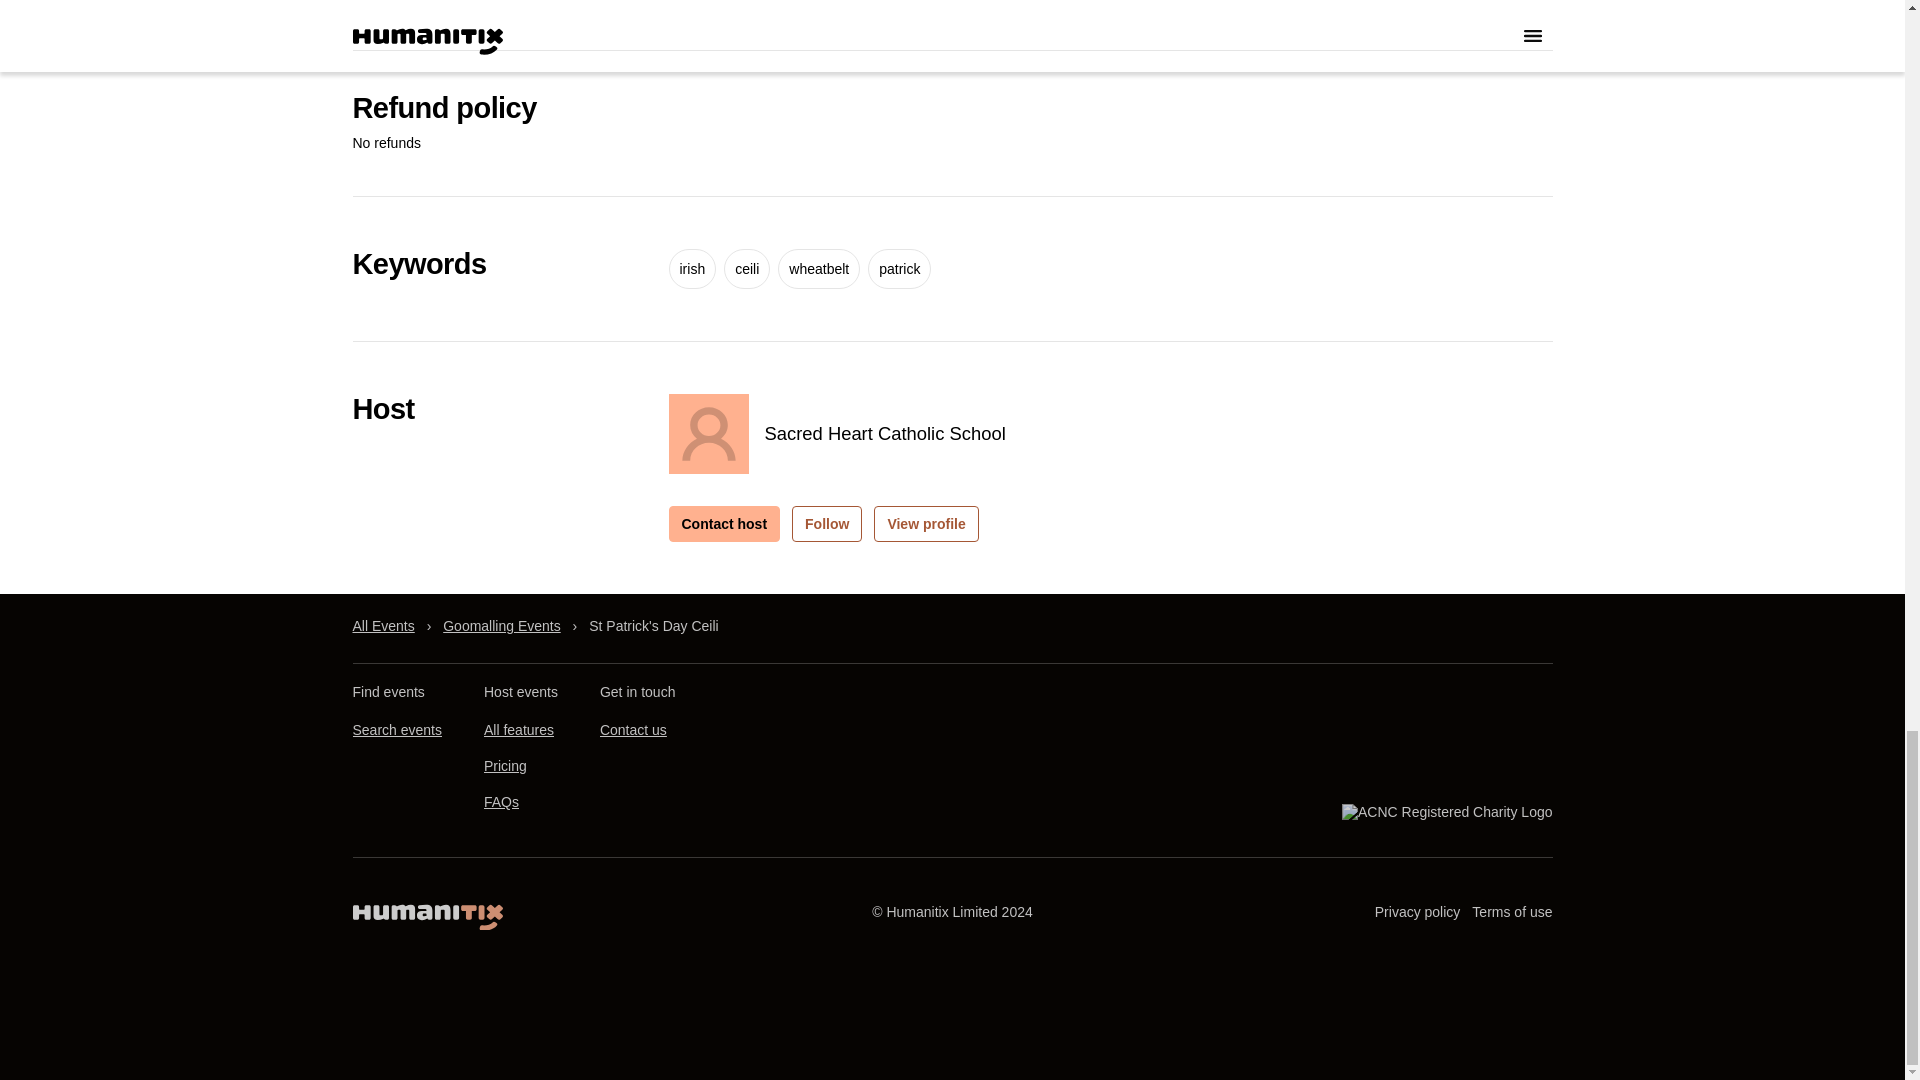 The height and width of the screenshot is (1080, 1920). Describe the element at coordinates (925, 524) in the screenshot. I see `View profile` at that location.